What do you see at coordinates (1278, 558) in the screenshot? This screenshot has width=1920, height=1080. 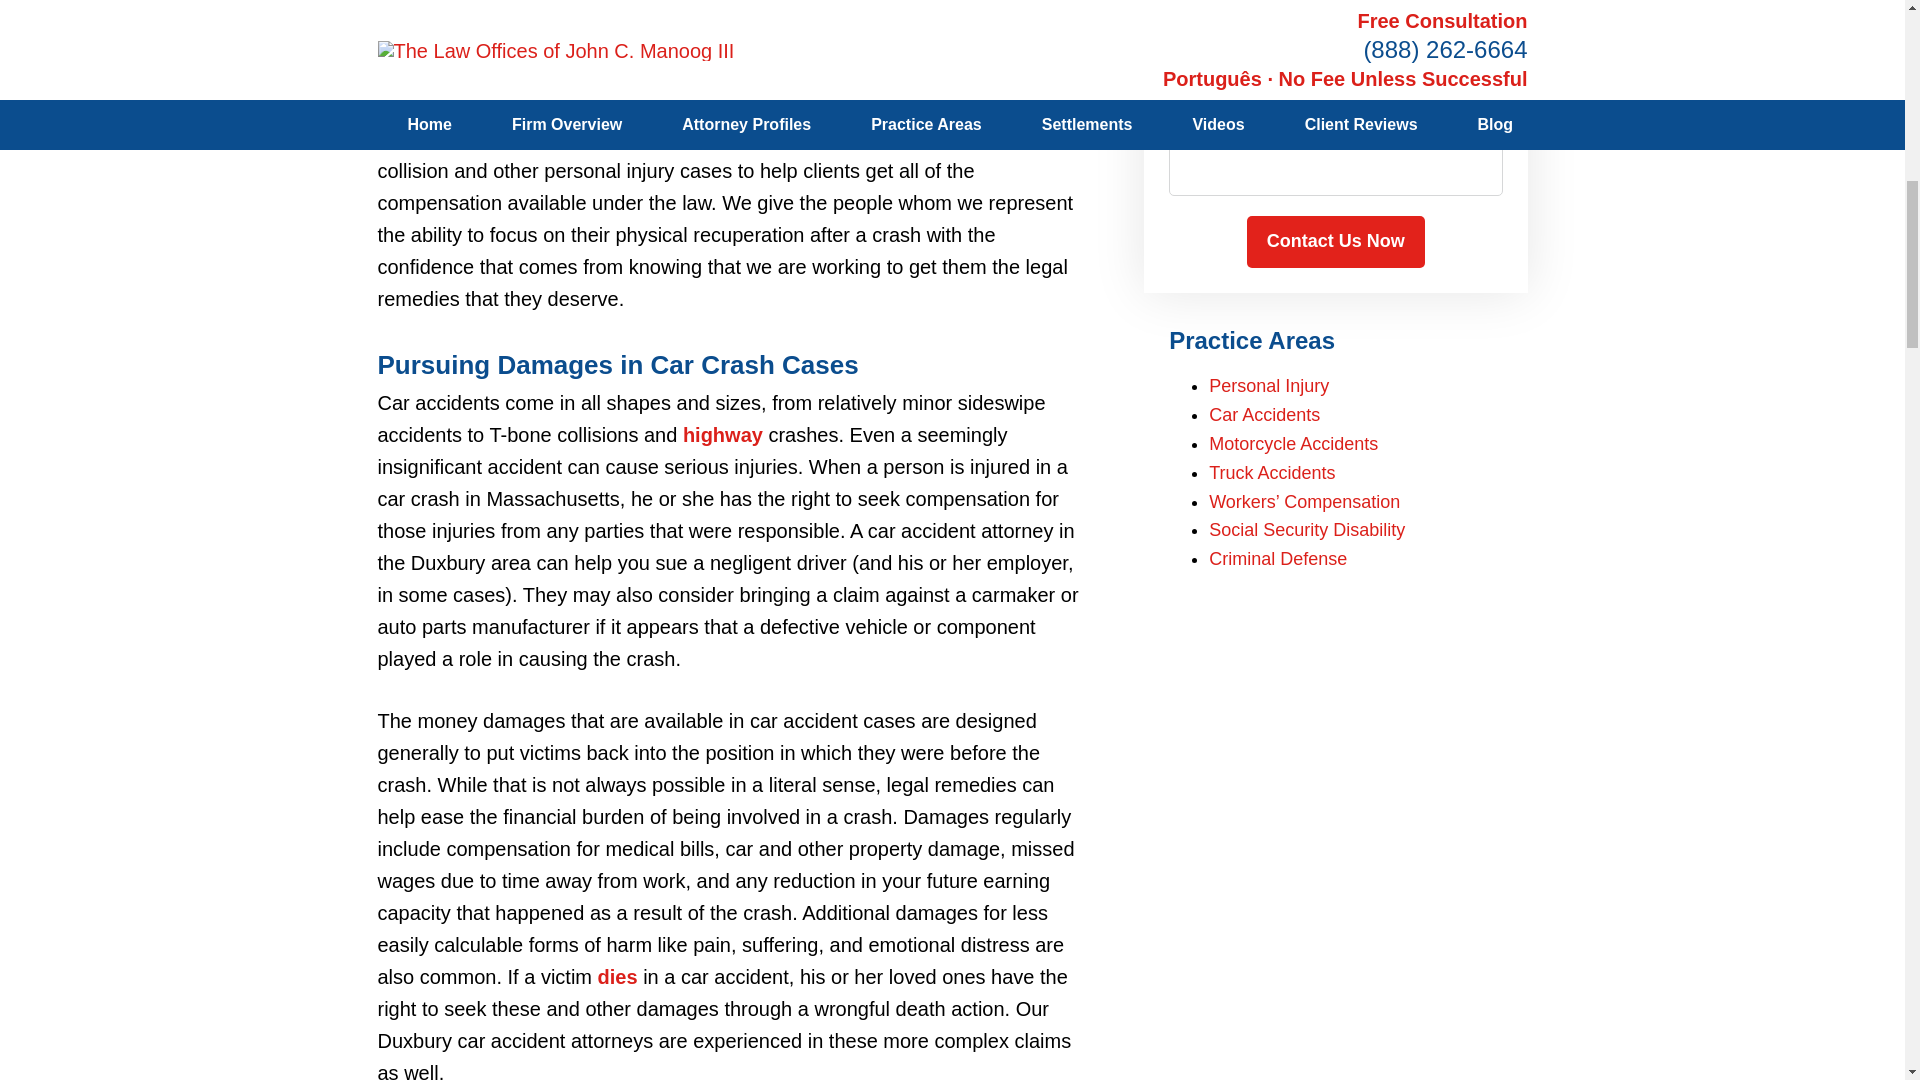 I see `Criminal Defense` at bounding box center [1278, 558].